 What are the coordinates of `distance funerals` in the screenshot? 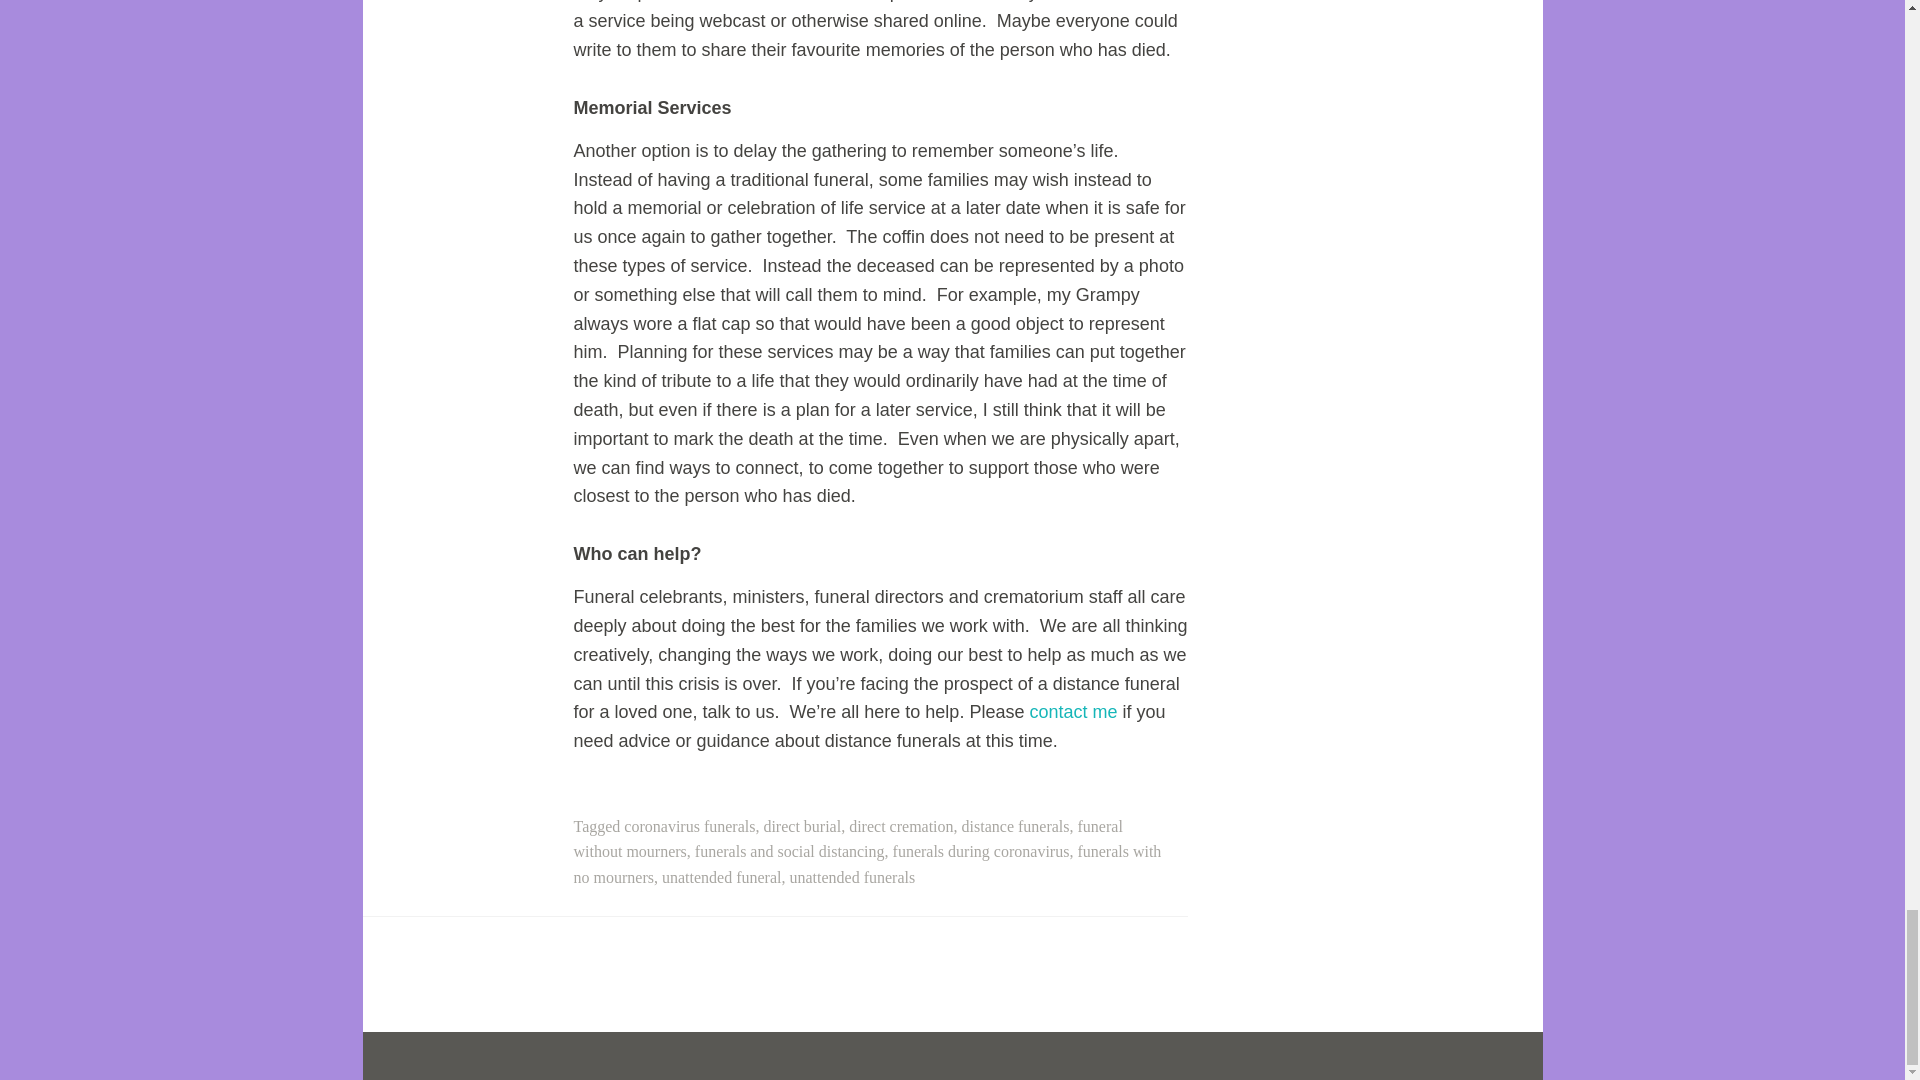 It's located at (1015, 826).